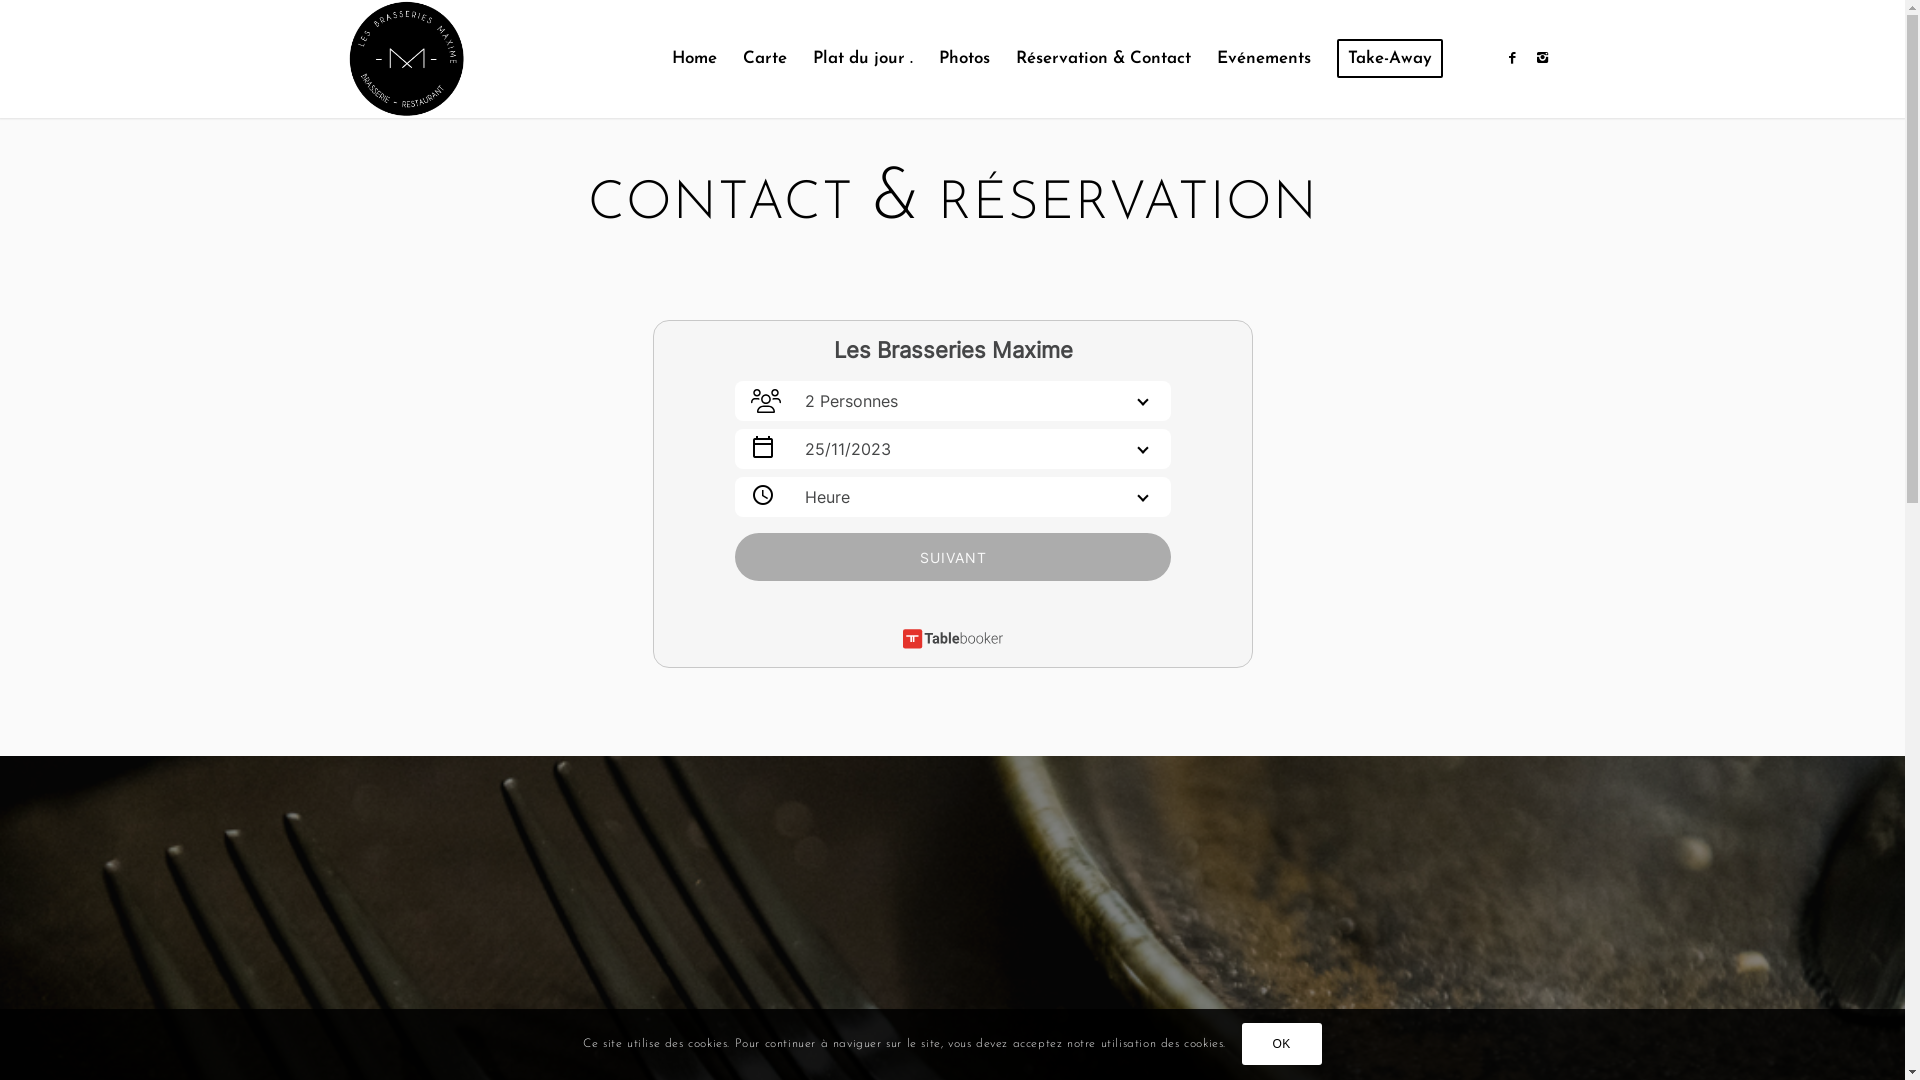 This screenshot has height=1080, width=1920. I want to click on Plat du jour ., so click(863, 59).